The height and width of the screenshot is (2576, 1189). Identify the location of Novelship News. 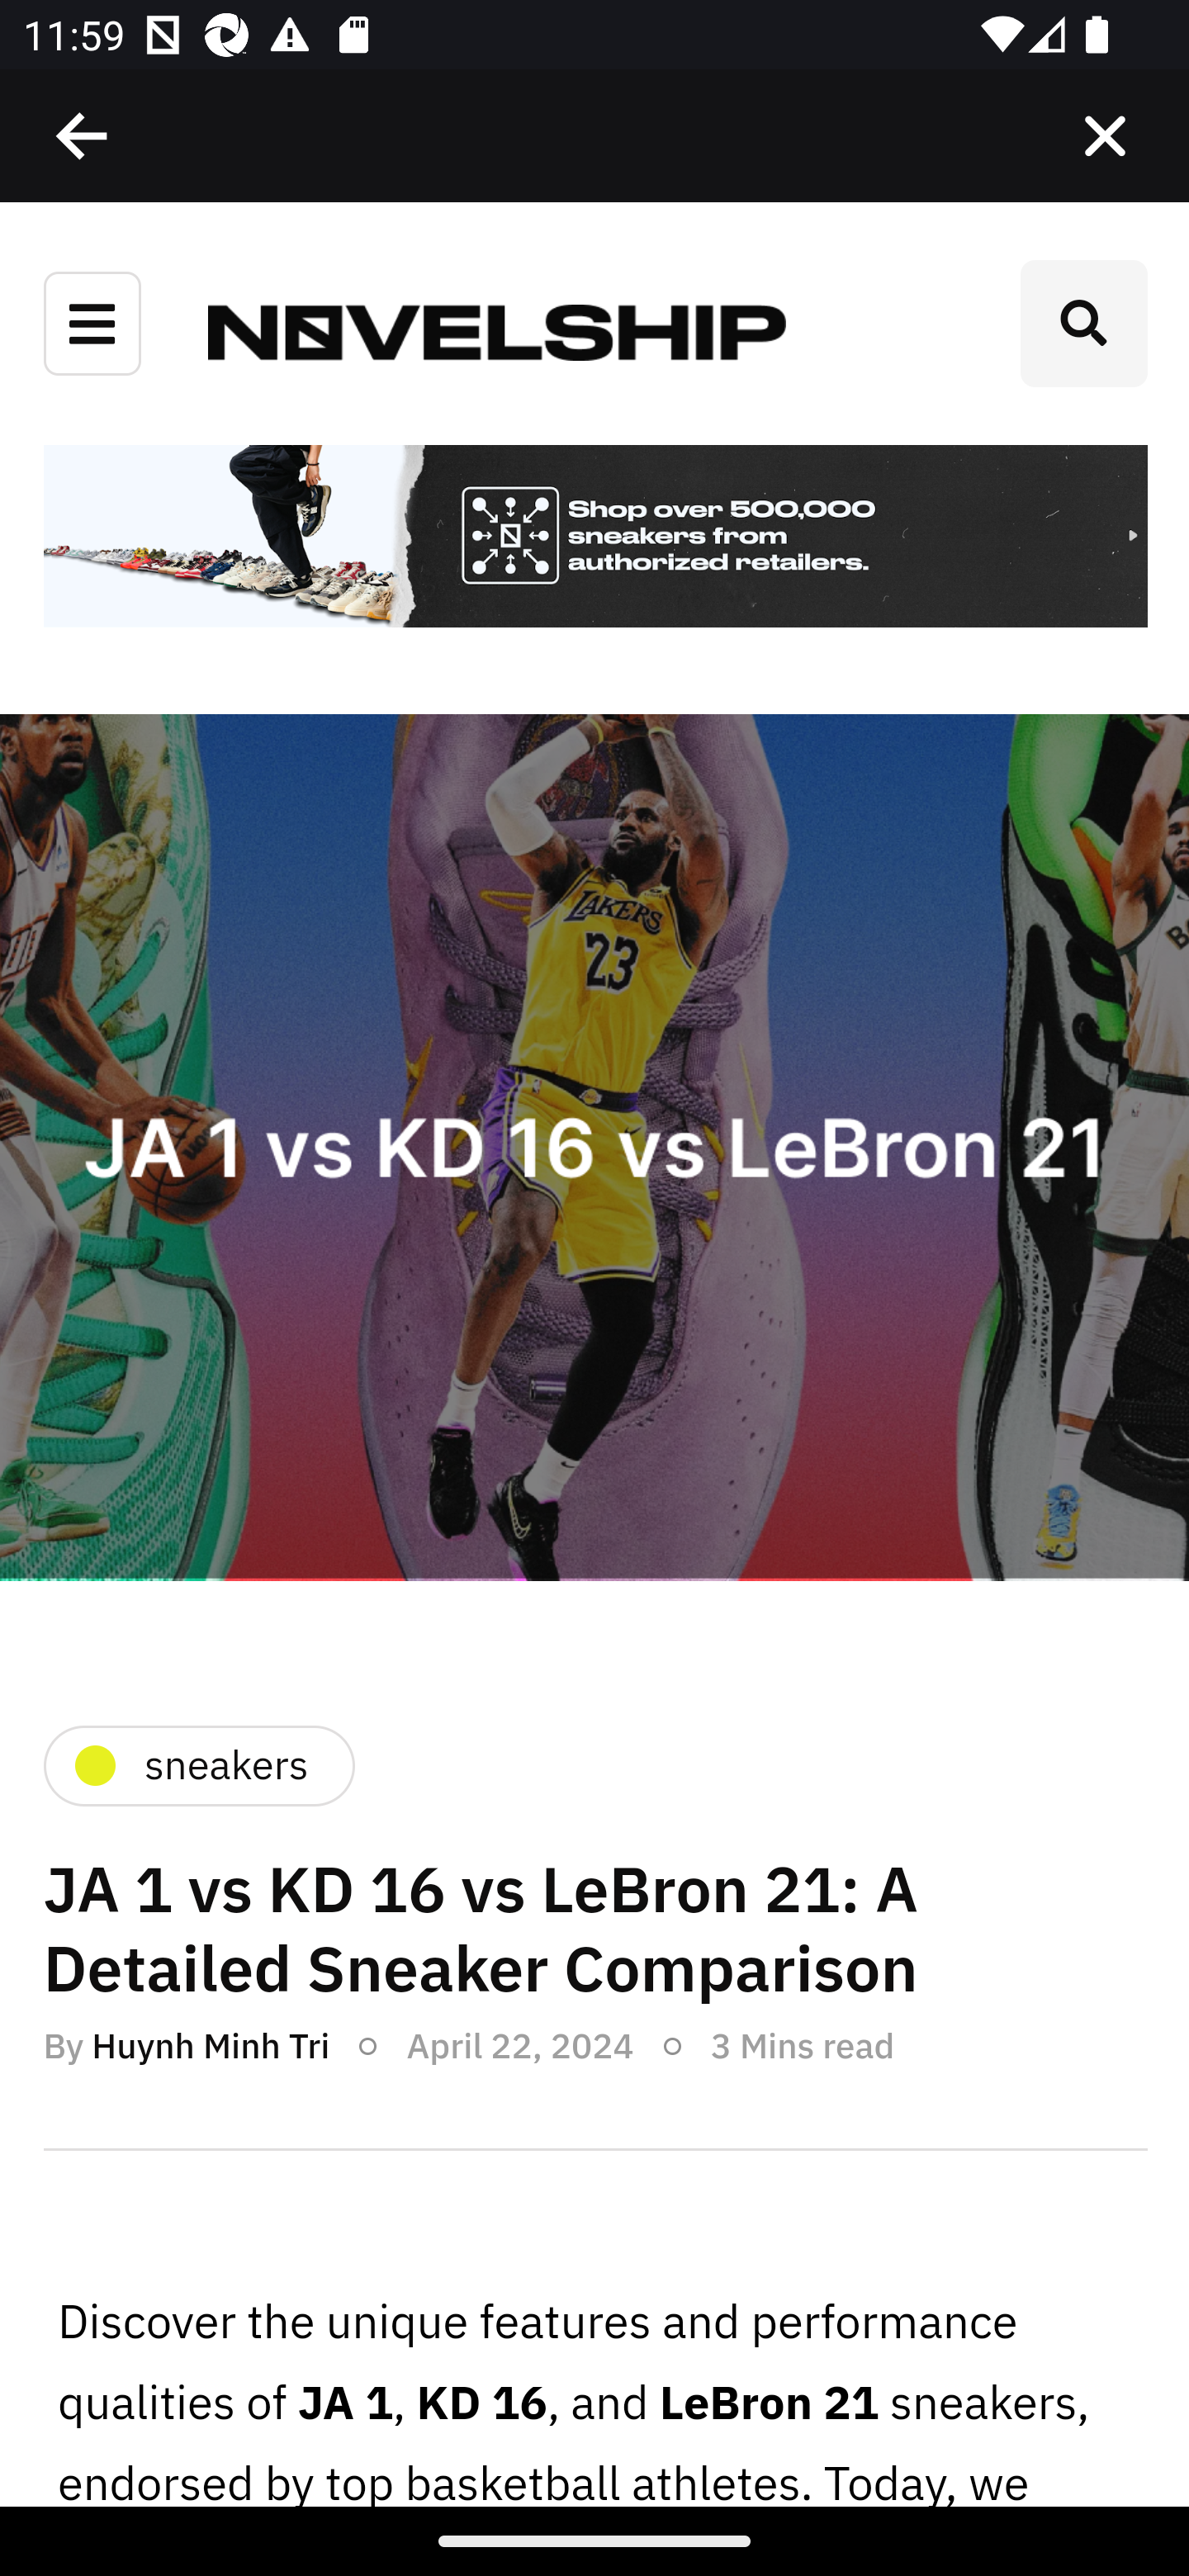
(497, 330).